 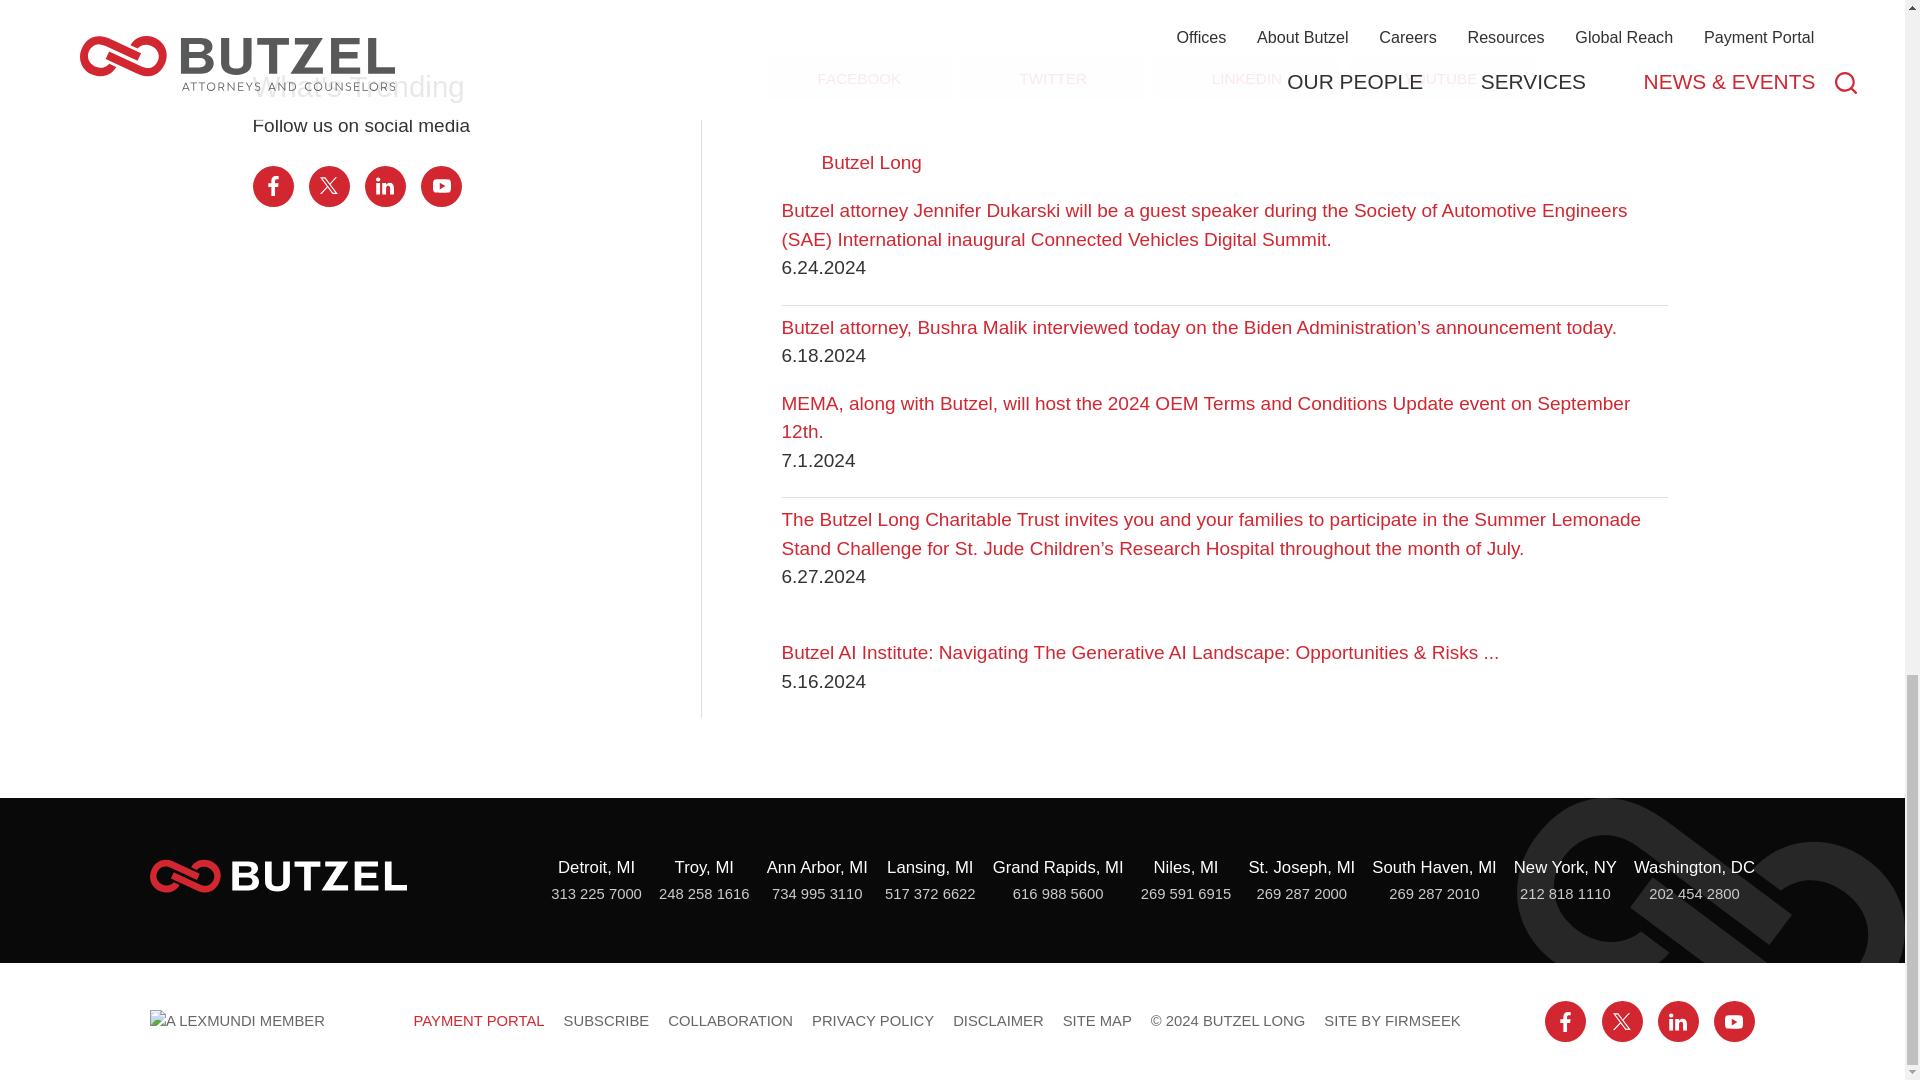 I want to click on LinkedIn, so click(x=1678, y=1022).